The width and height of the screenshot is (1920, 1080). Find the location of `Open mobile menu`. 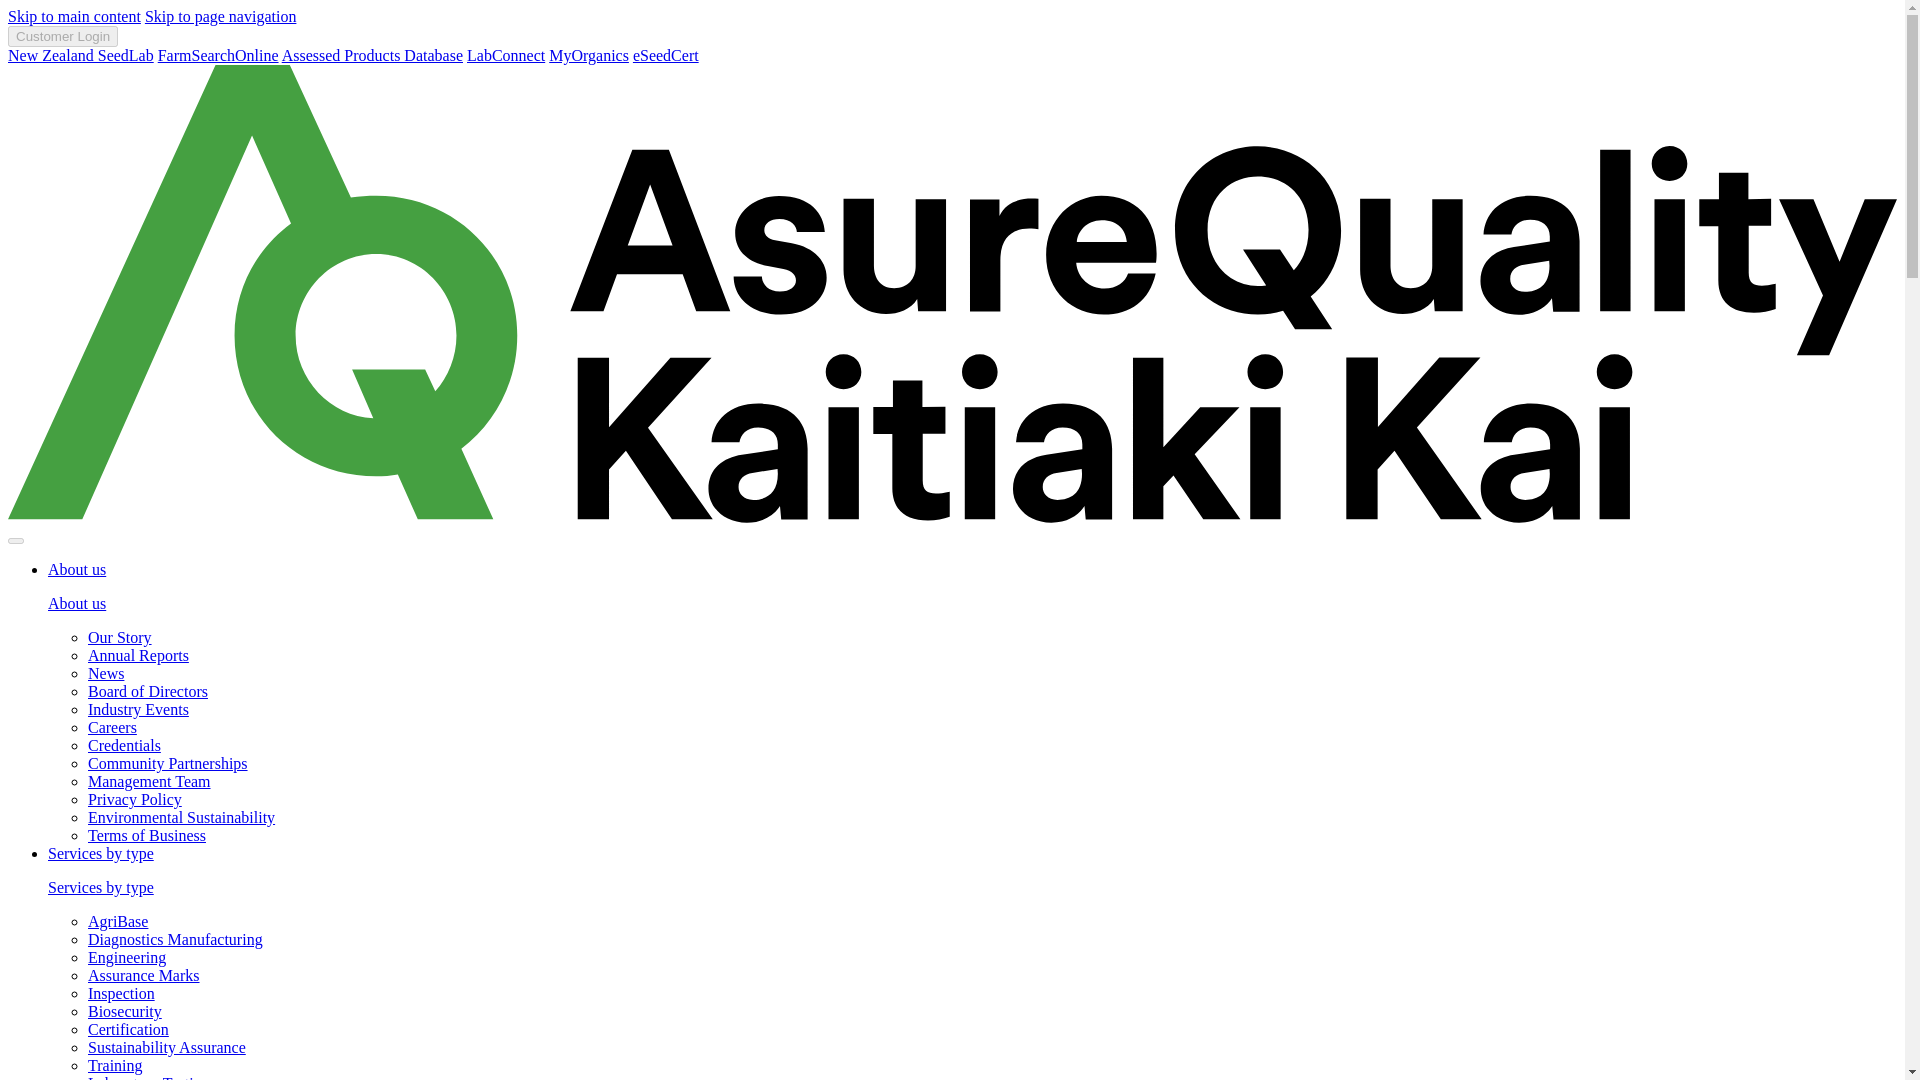

Open mobile menu is located at coordinates (15, 540).